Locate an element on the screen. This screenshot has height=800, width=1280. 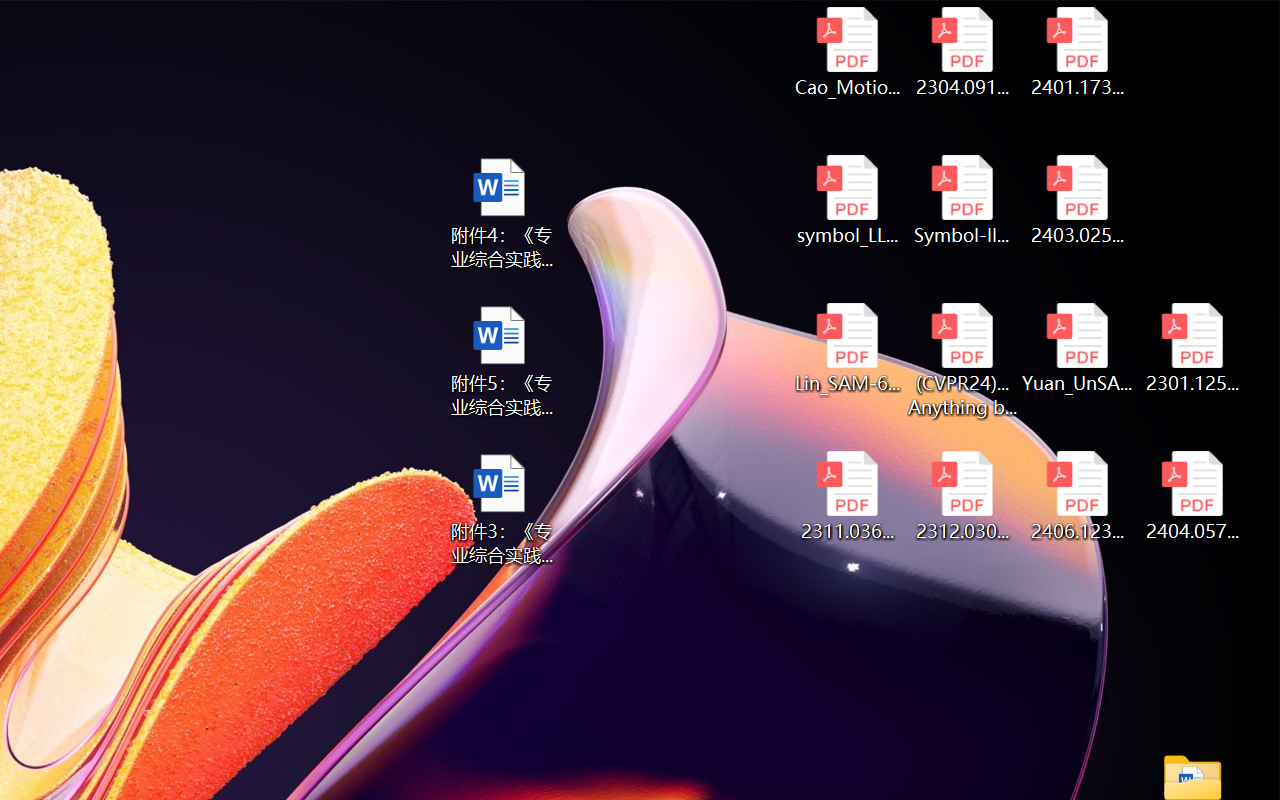
2304.09121v3.pdf is located at coordinates (962, 52).